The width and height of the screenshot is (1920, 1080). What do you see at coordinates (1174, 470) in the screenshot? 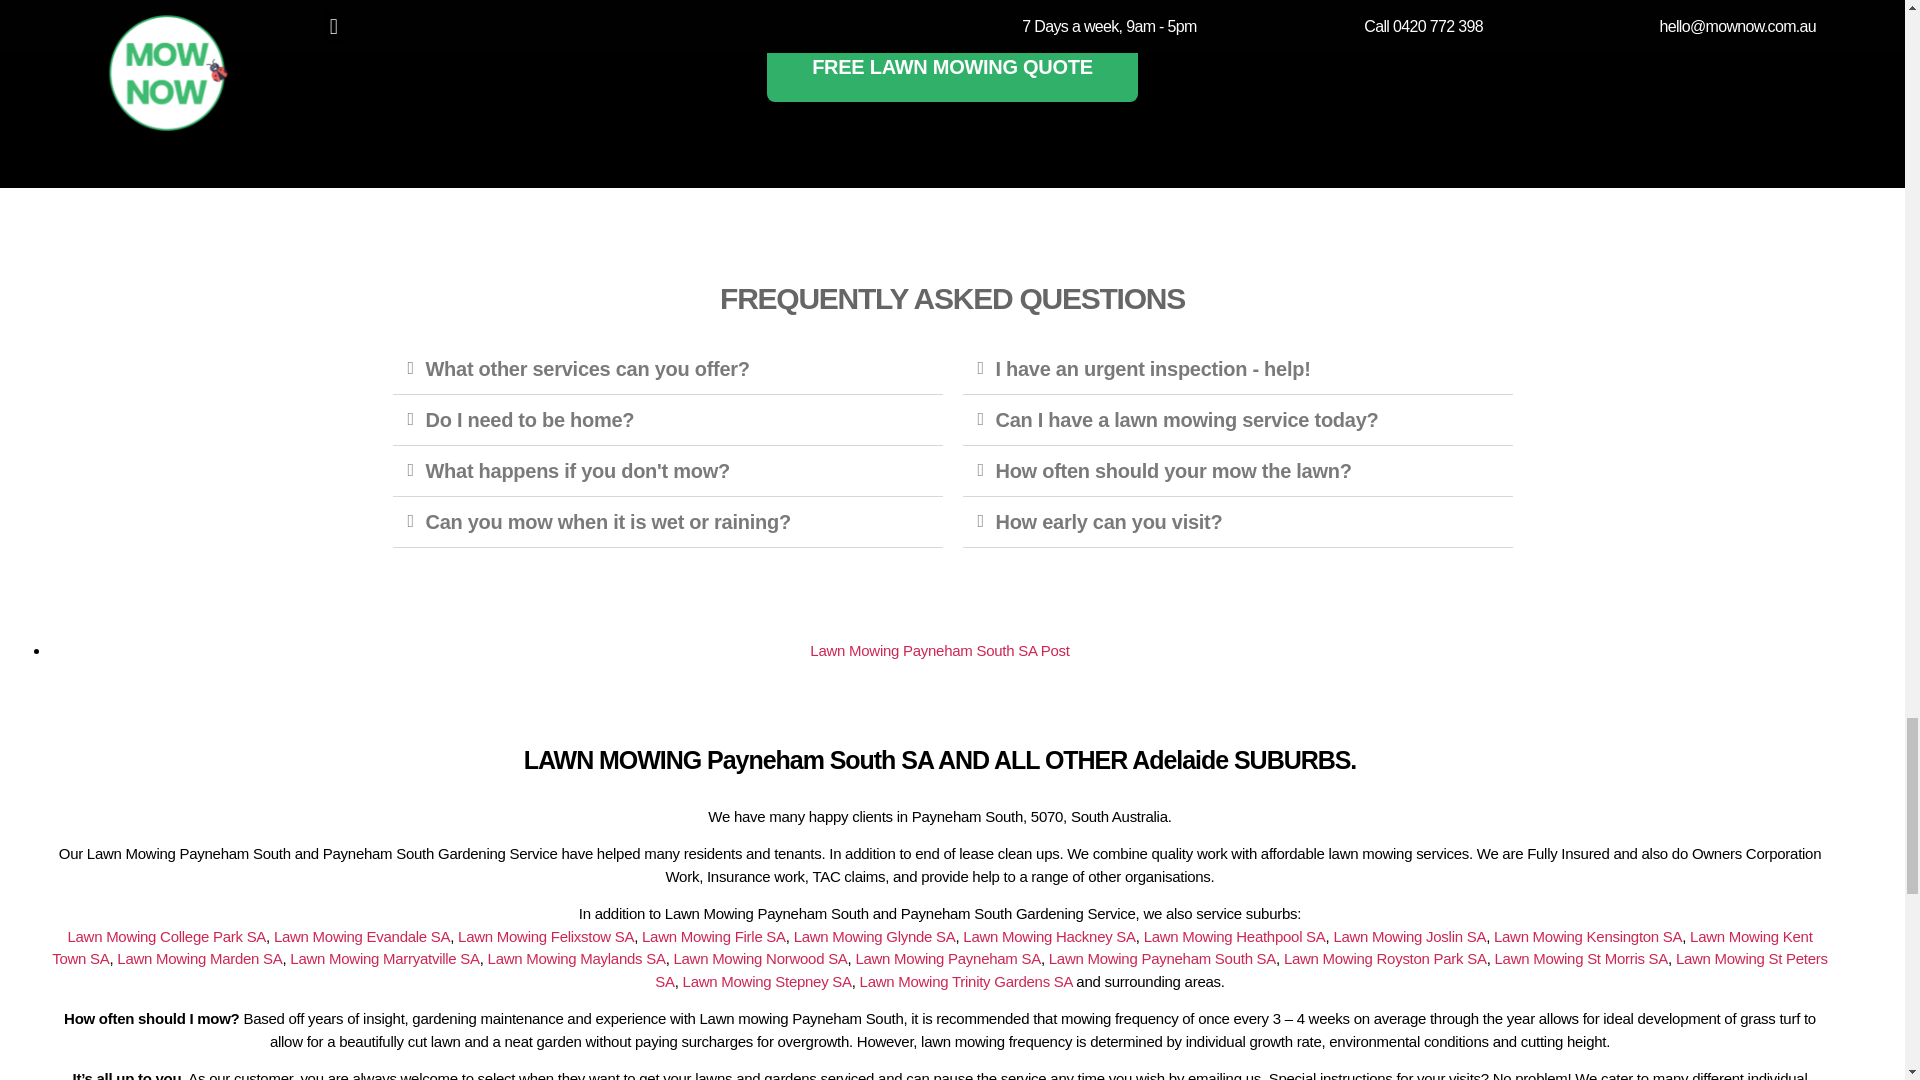
I see `How often should your mow the lawn?` at bounding box center [1174, 470].